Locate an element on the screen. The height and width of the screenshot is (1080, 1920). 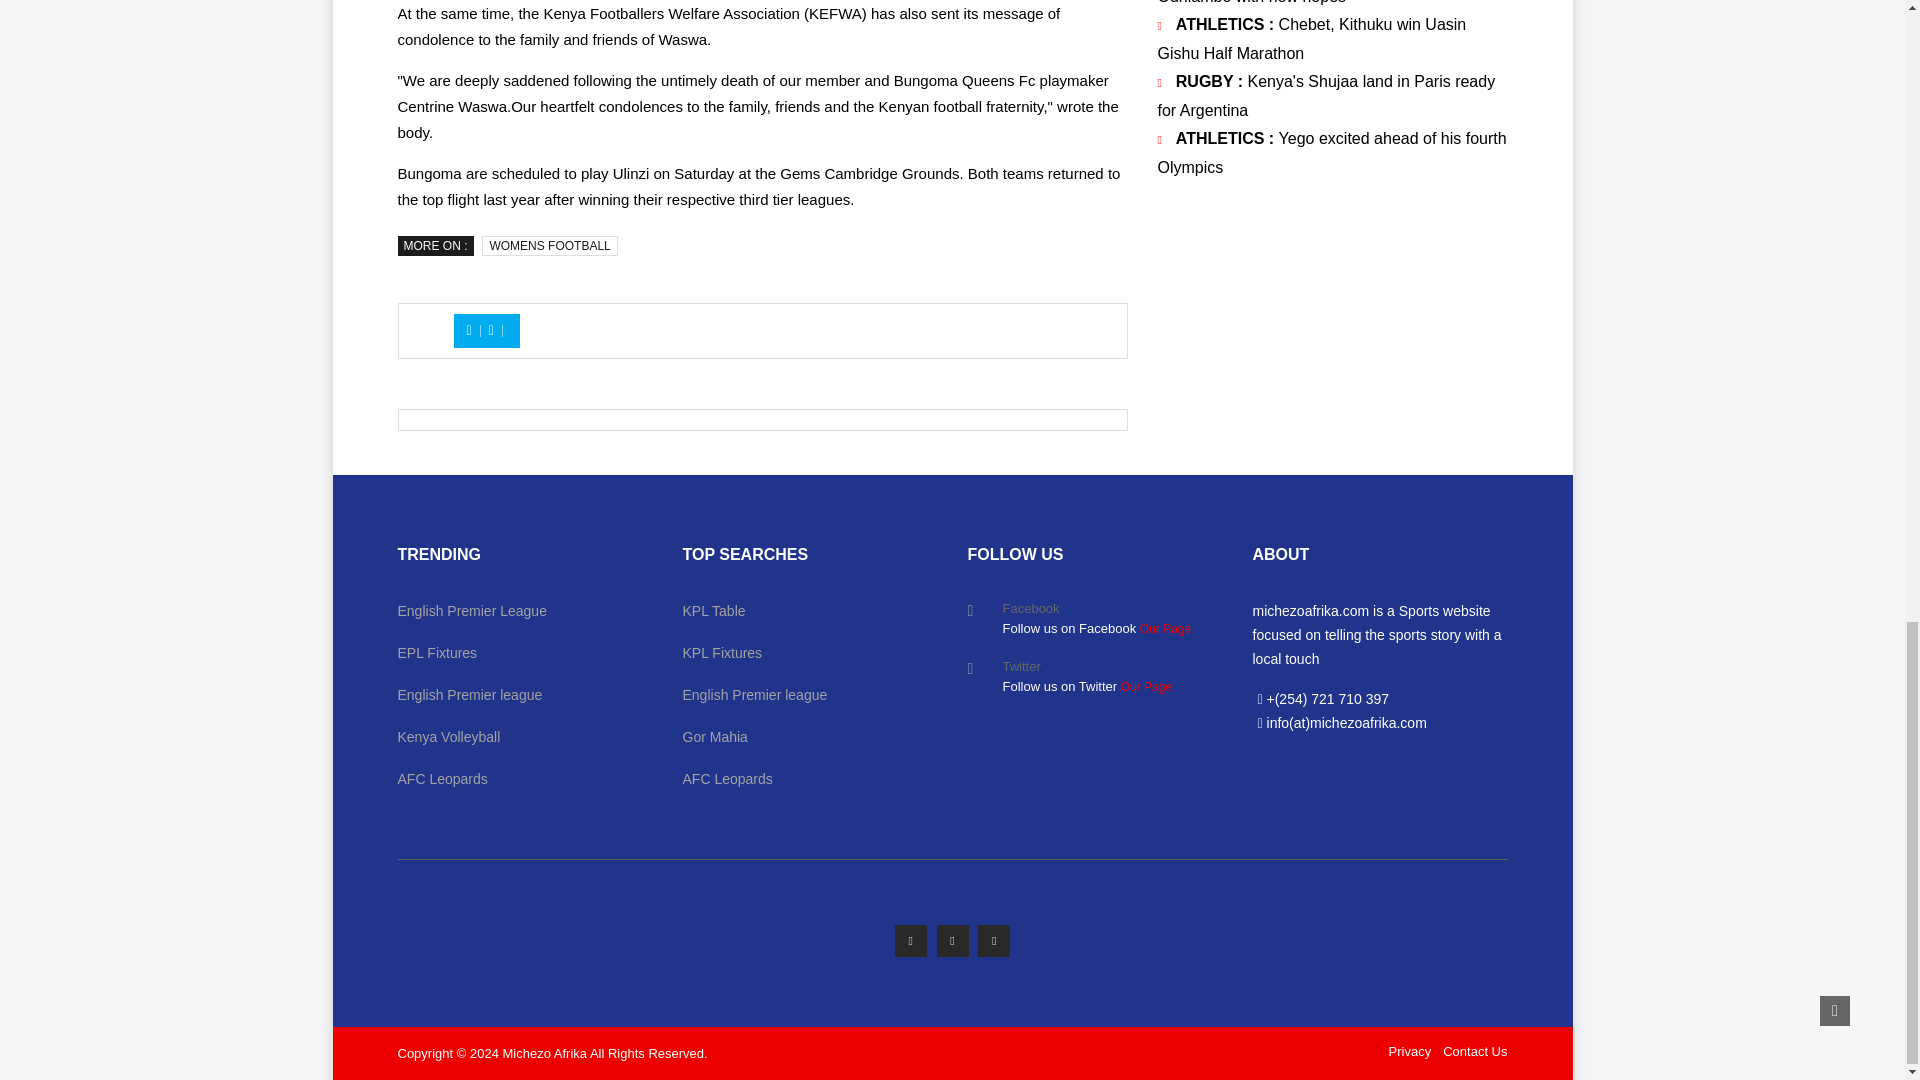
Instagram is located at coordinates (993, 940).